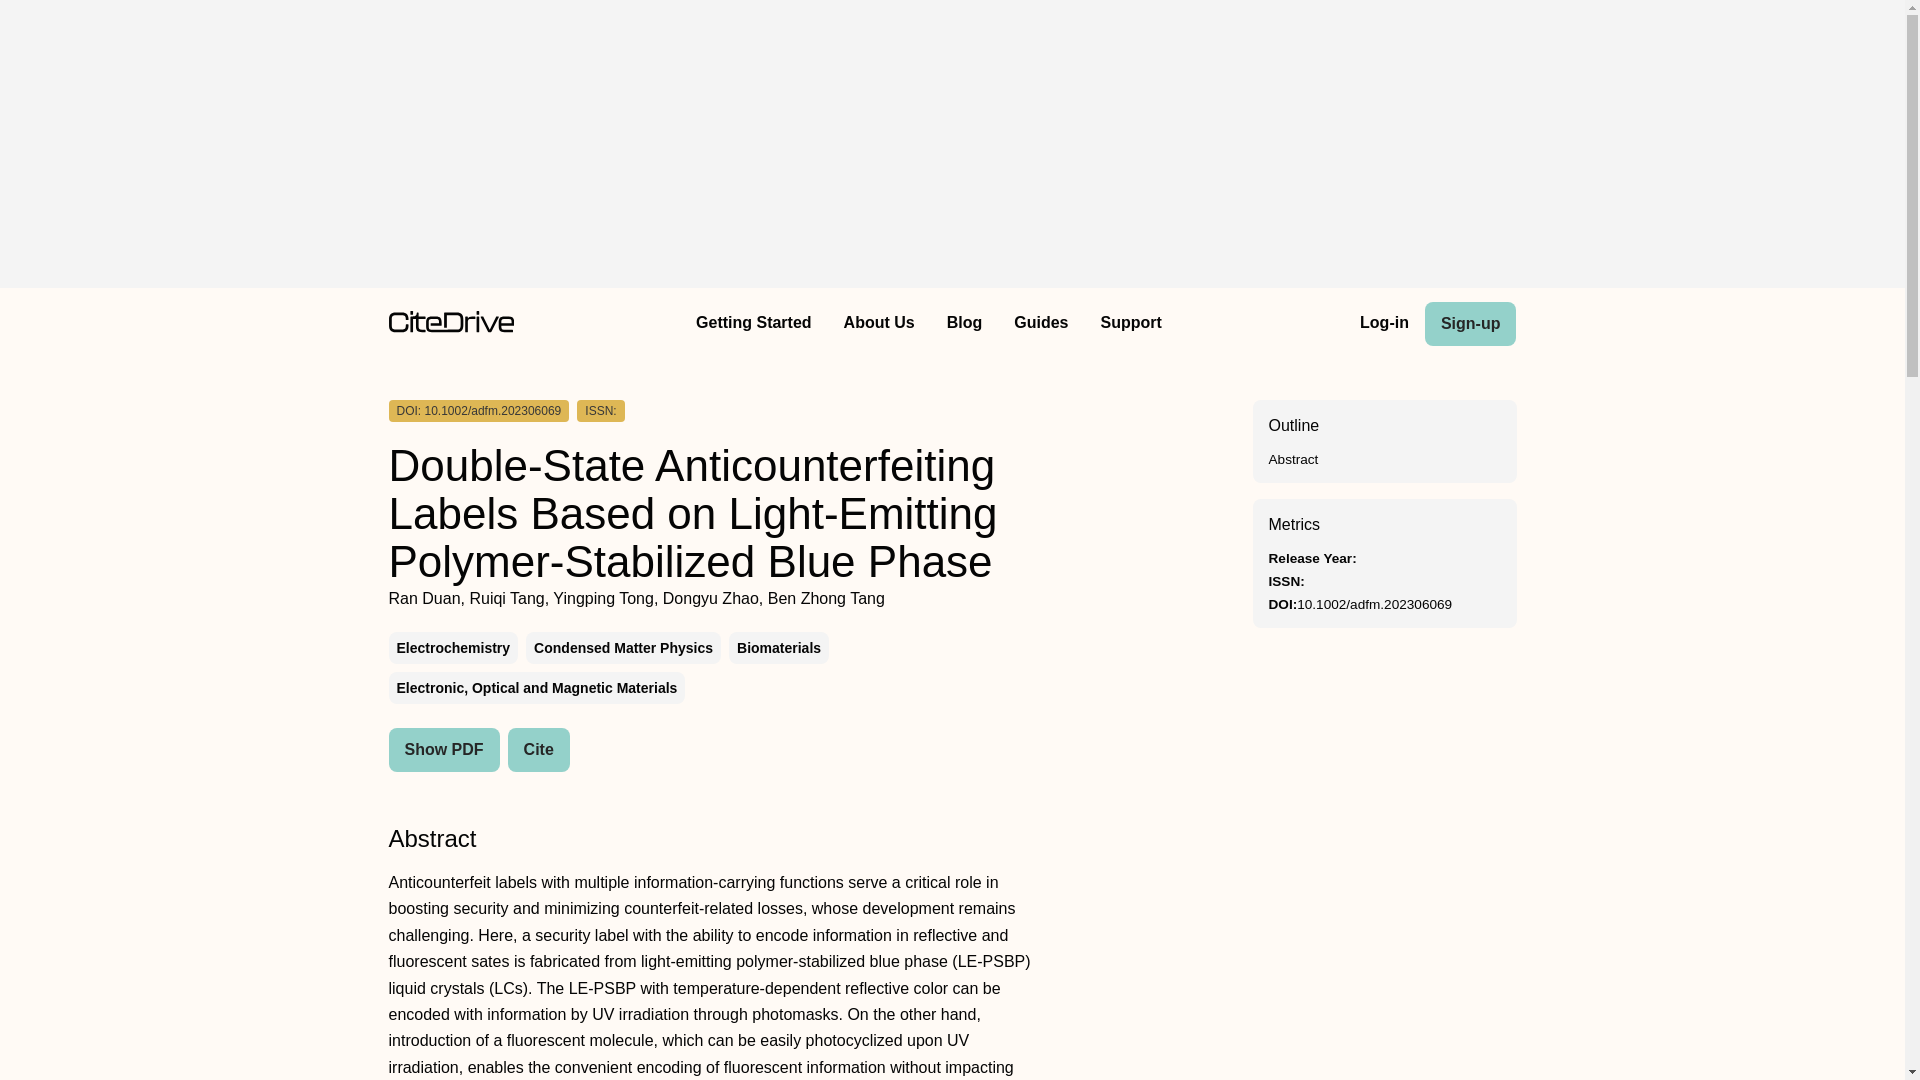 The image size is (1920, 1080). Describe the element at coordinates (1470, 324) in the screenshot. I see `Sign-up` at that location.